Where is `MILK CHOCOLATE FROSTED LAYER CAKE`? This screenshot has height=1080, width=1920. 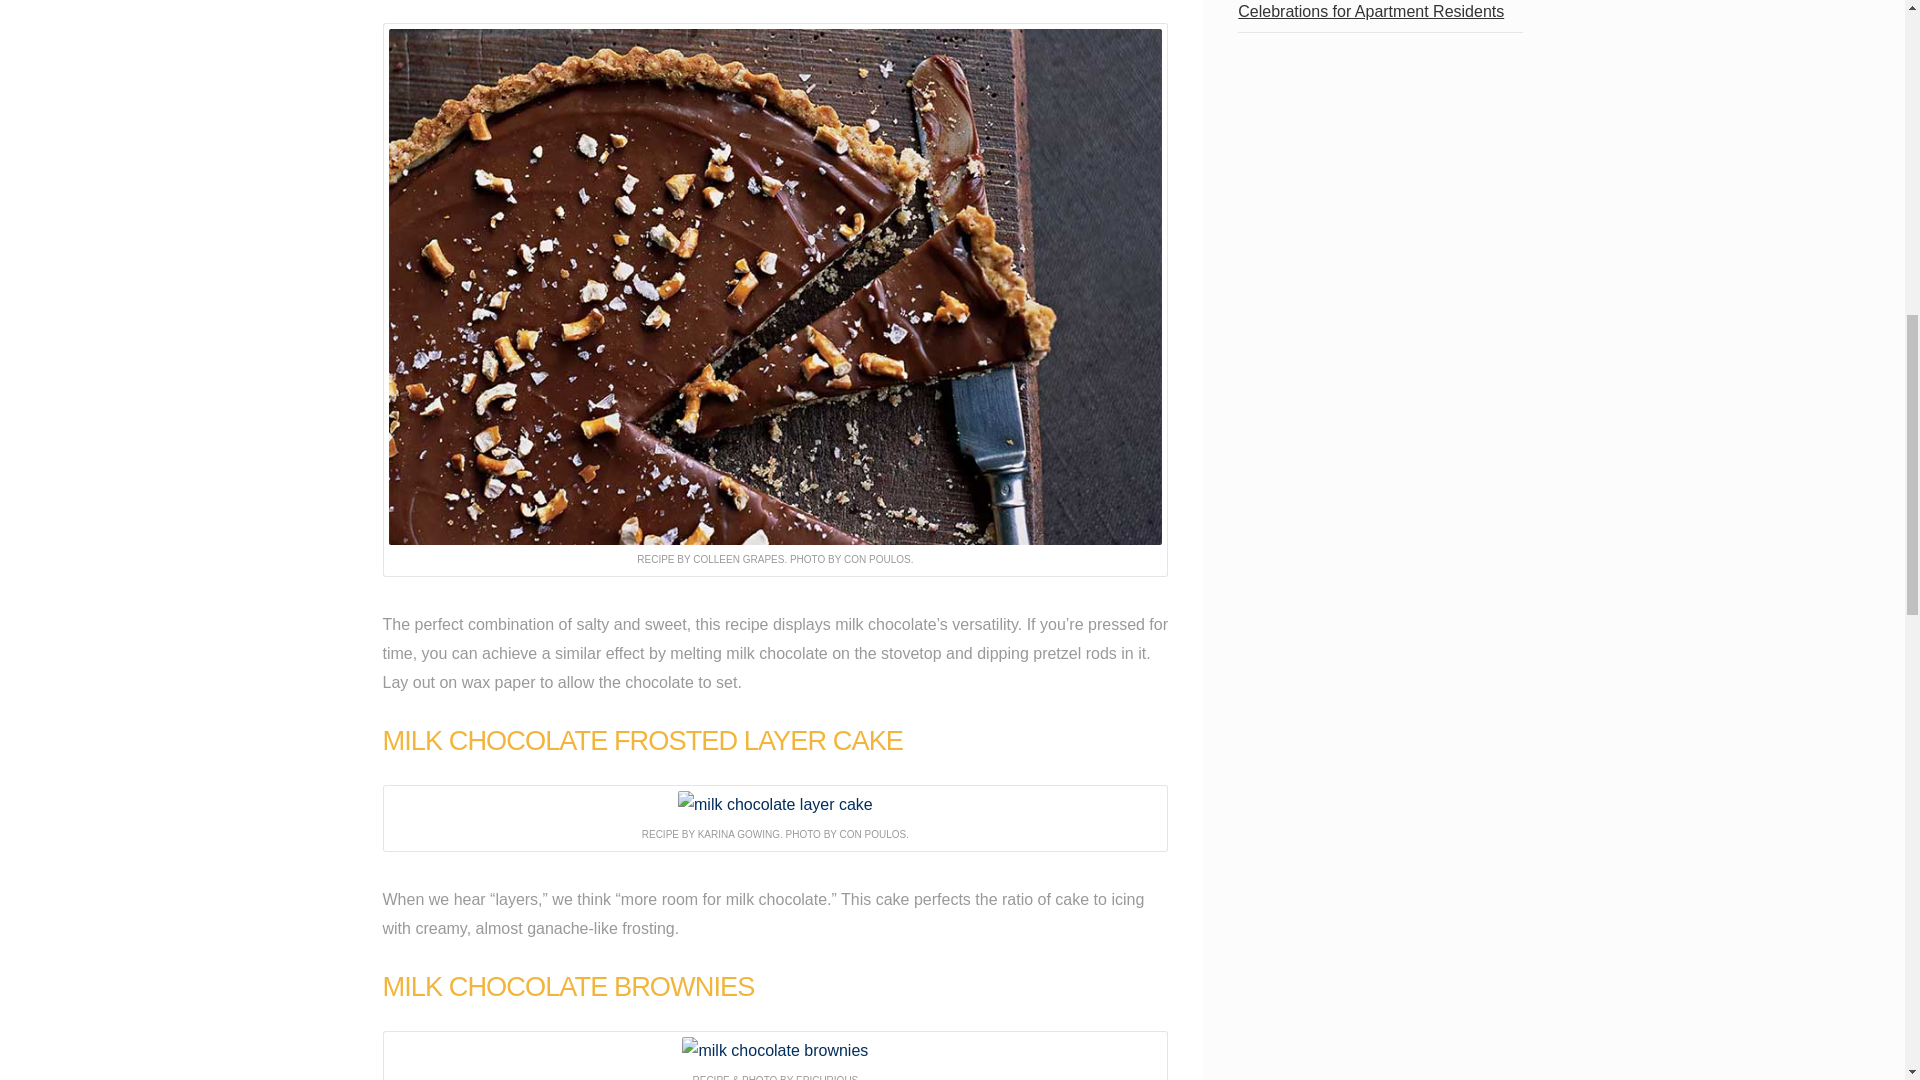 MILK CHOCOLATE FROSTED LAYER CAKE is located at coordinates (642, 740).